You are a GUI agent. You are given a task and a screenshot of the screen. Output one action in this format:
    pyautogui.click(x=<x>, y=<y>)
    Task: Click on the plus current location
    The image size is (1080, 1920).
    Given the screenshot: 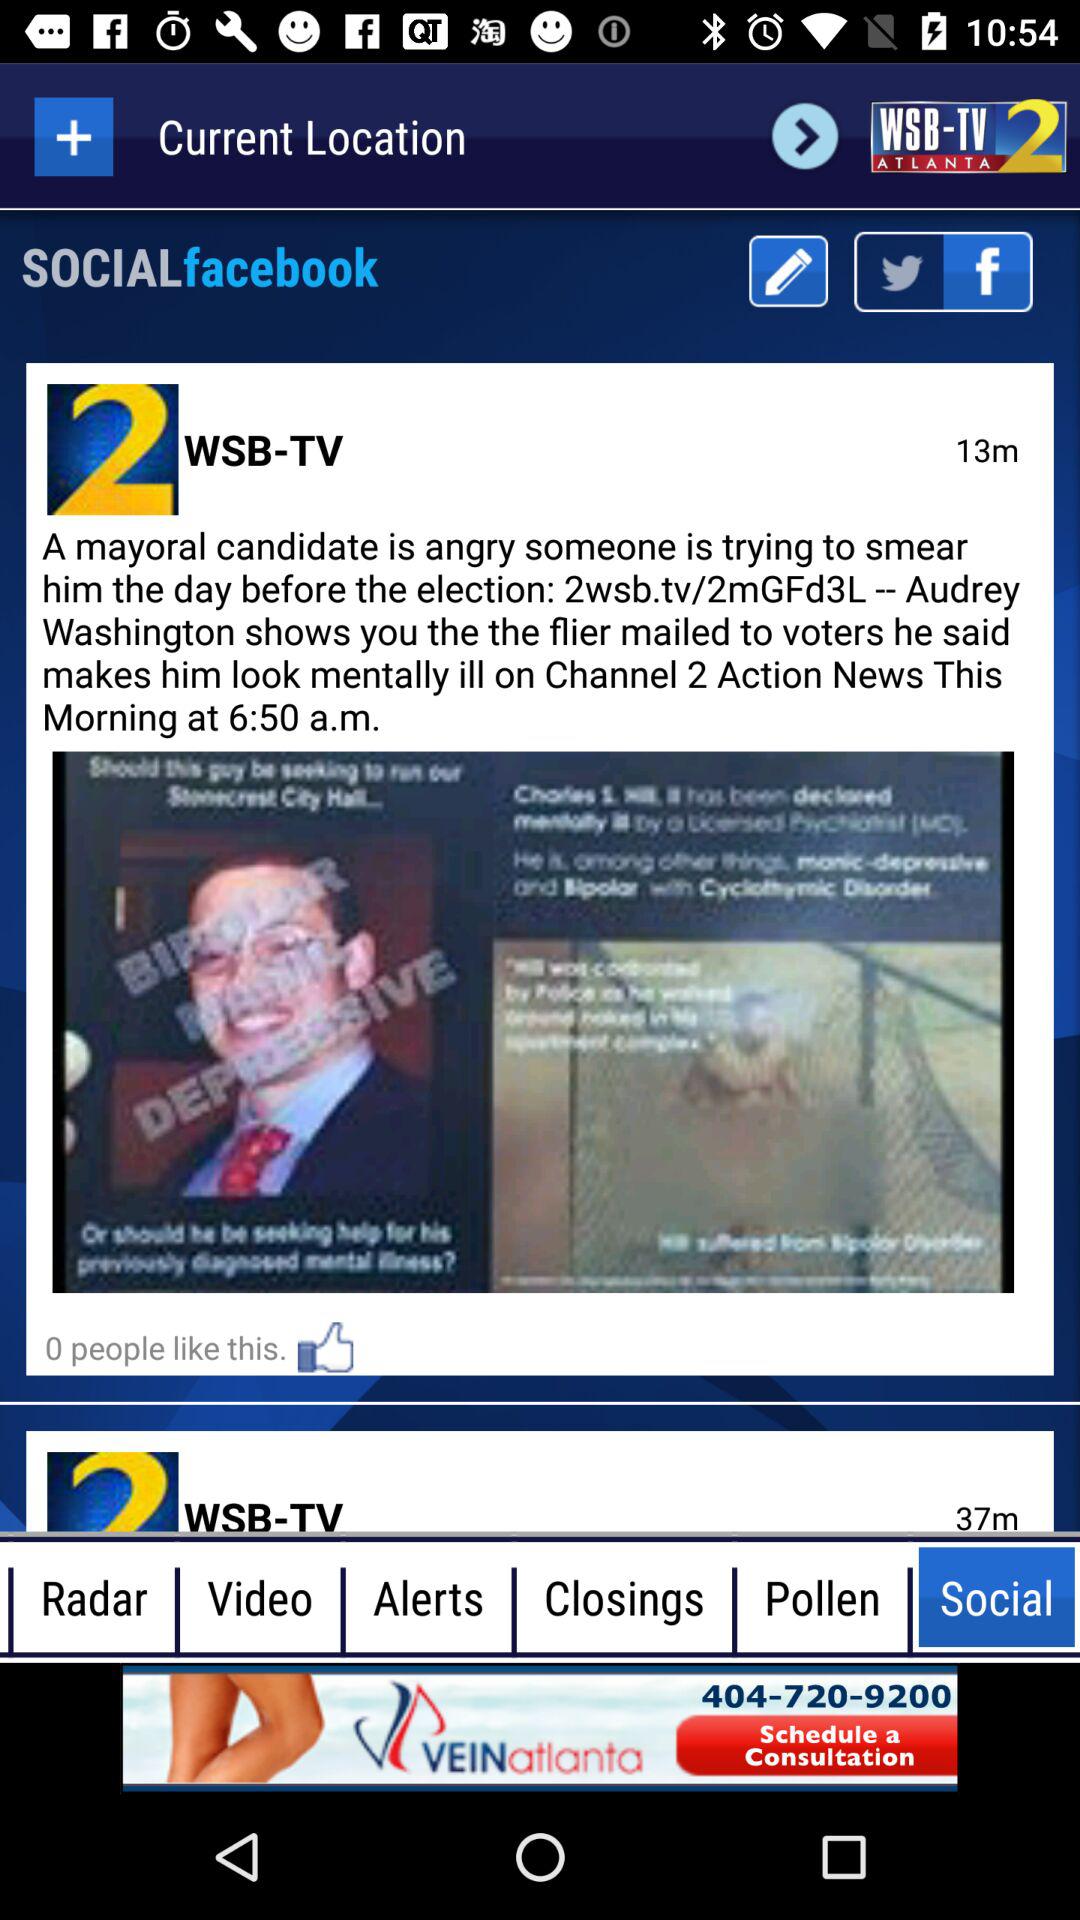 What is the action you would take?
    pyautogui.click(x=74, y=136)
    